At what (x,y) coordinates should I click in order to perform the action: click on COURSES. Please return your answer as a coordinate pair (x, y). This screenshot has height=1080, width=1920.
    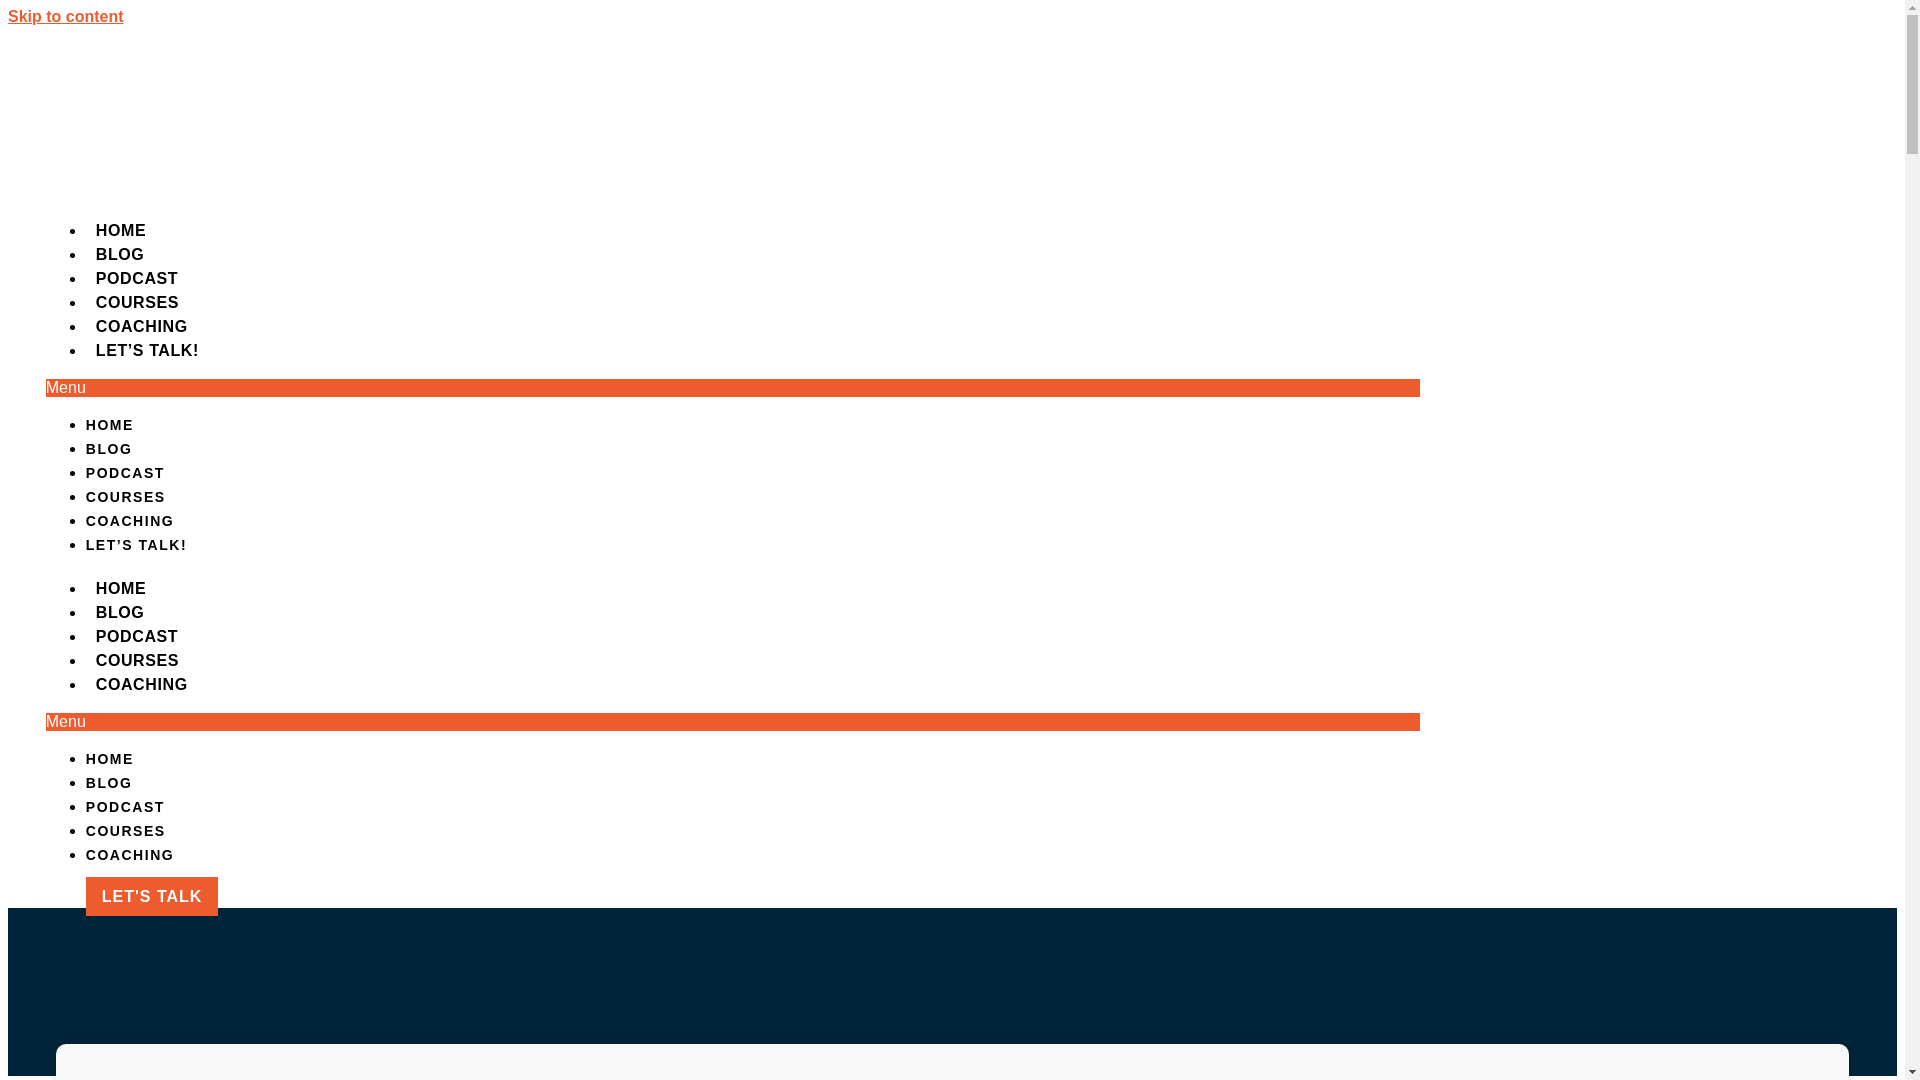
    Looking at the image, I should click on (1488, 86).